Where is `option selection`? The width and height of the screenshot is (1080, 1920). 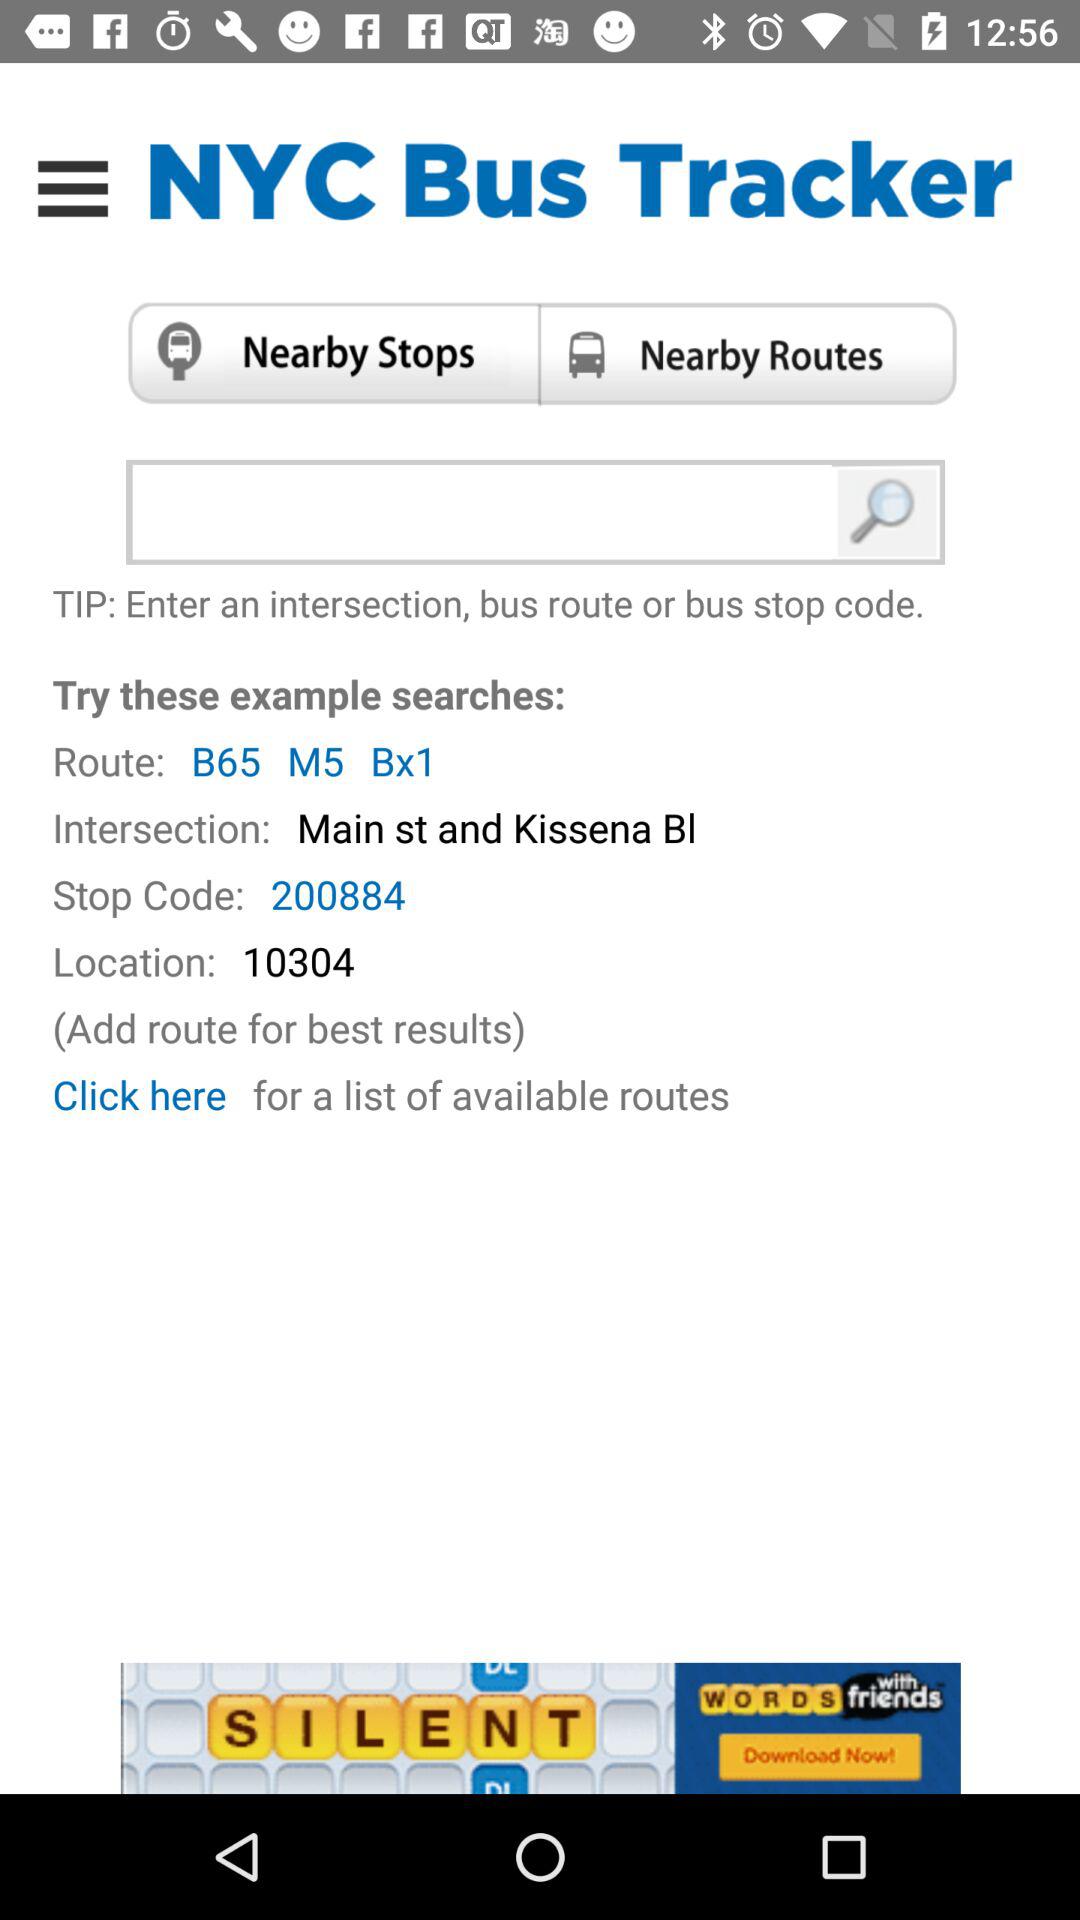 option selection is located at coordinates (326, 353).